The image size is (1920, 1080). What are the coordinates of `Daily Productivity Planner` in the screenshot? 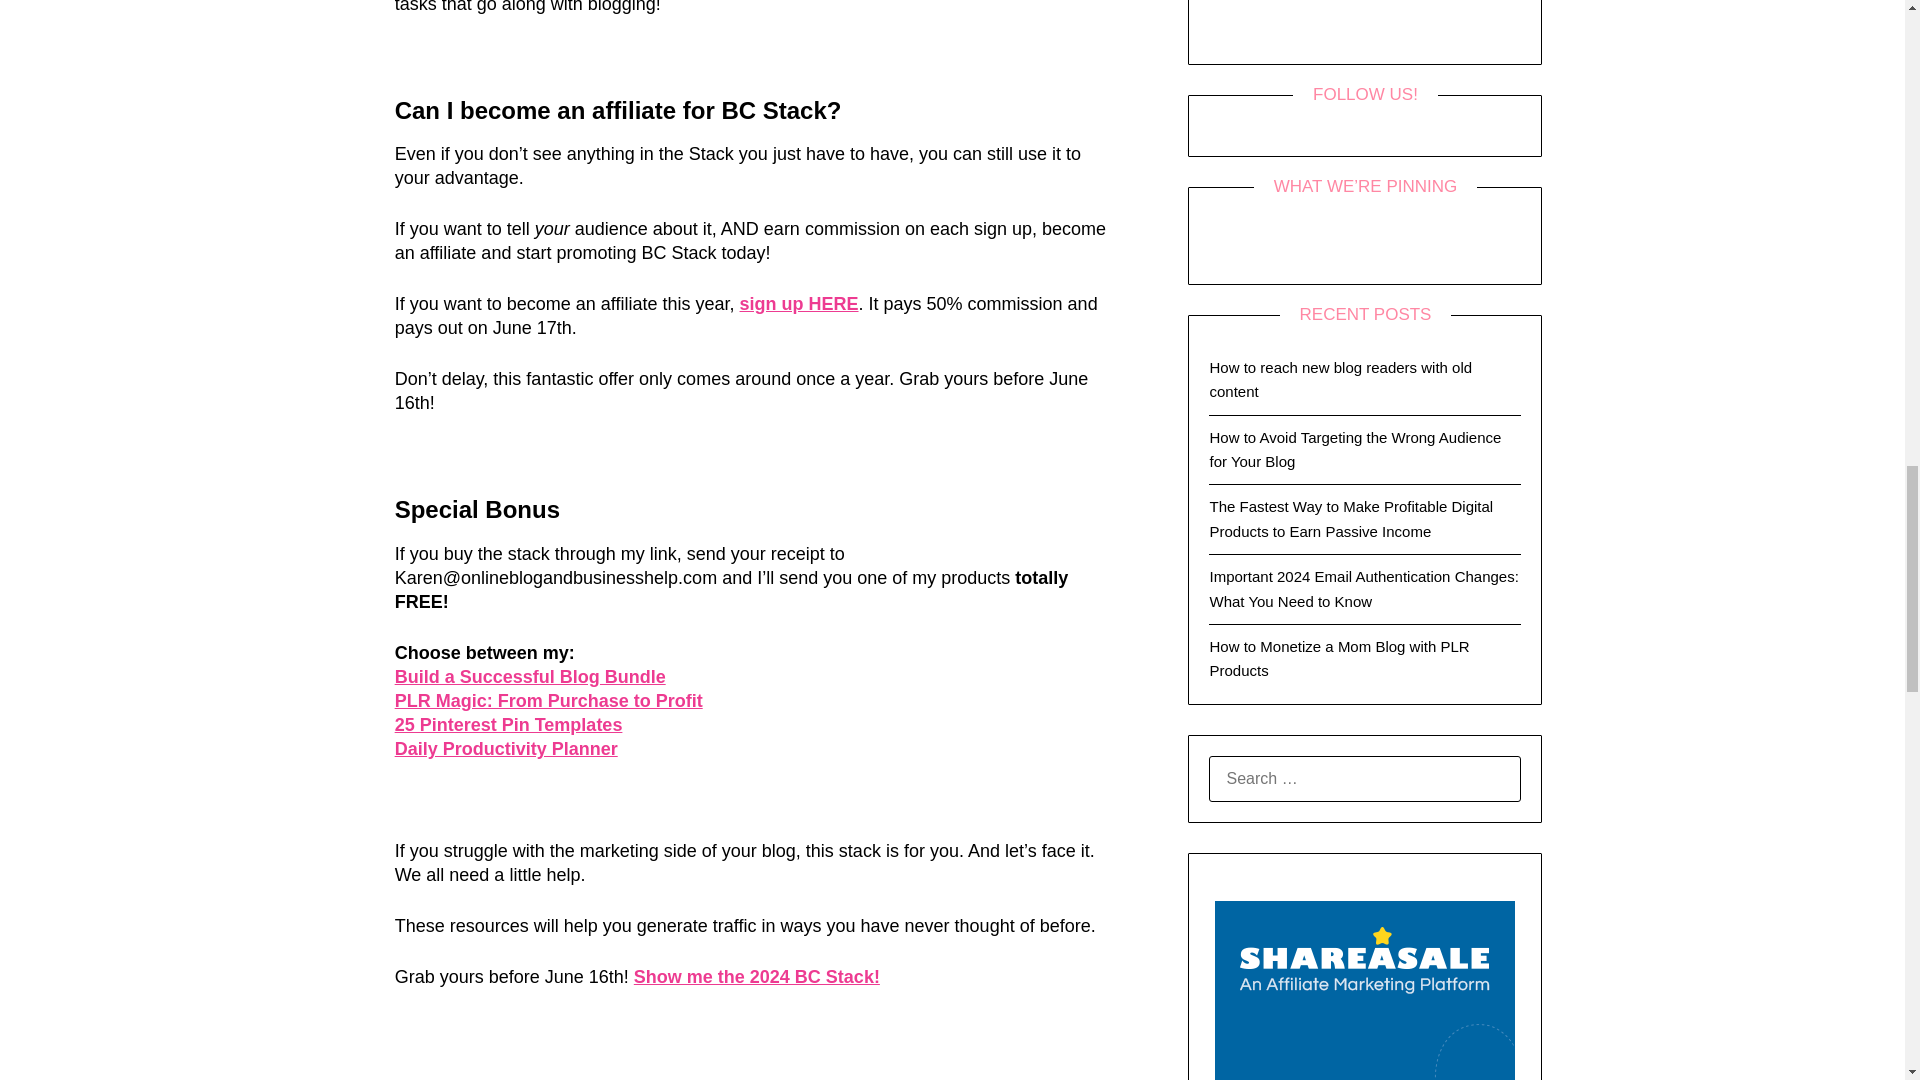 It's located at (506, 748).